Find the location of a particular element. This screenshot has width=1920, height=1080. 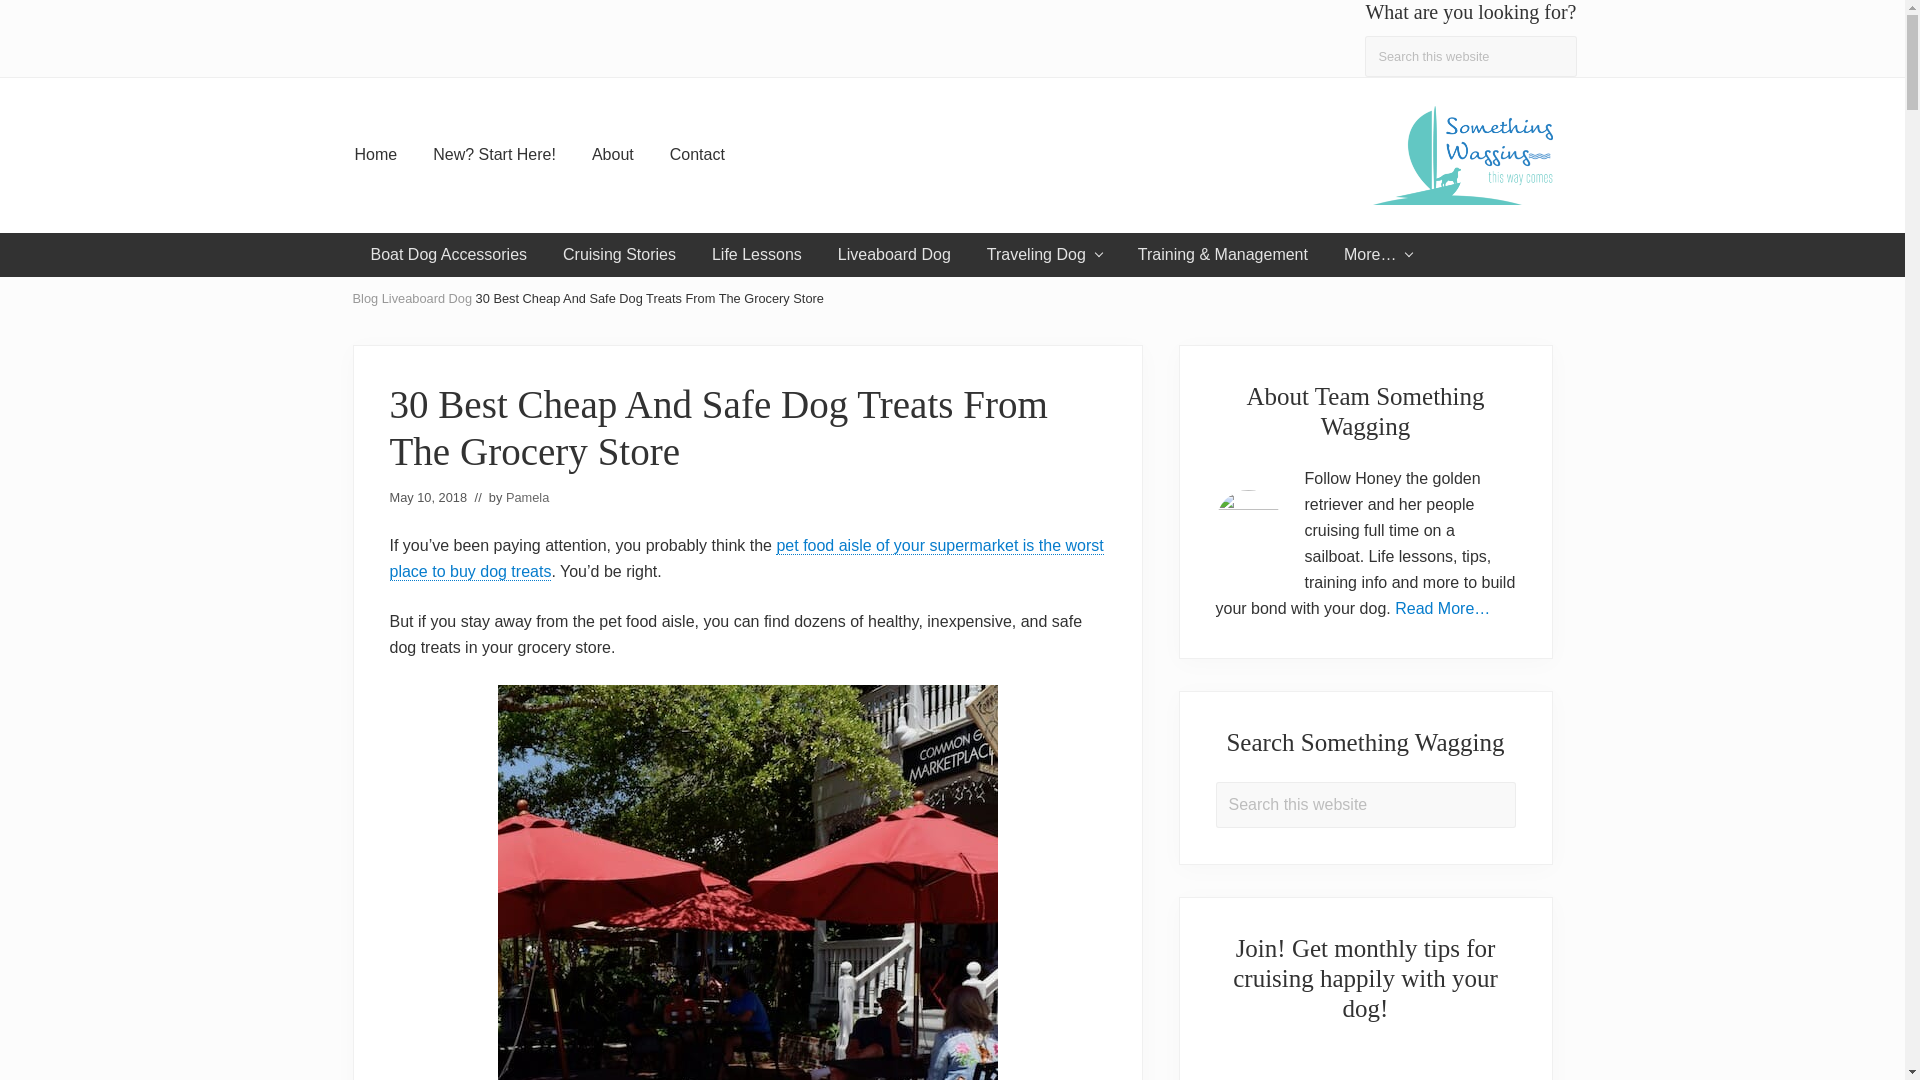

Blog is located at coordinates (364, 297).